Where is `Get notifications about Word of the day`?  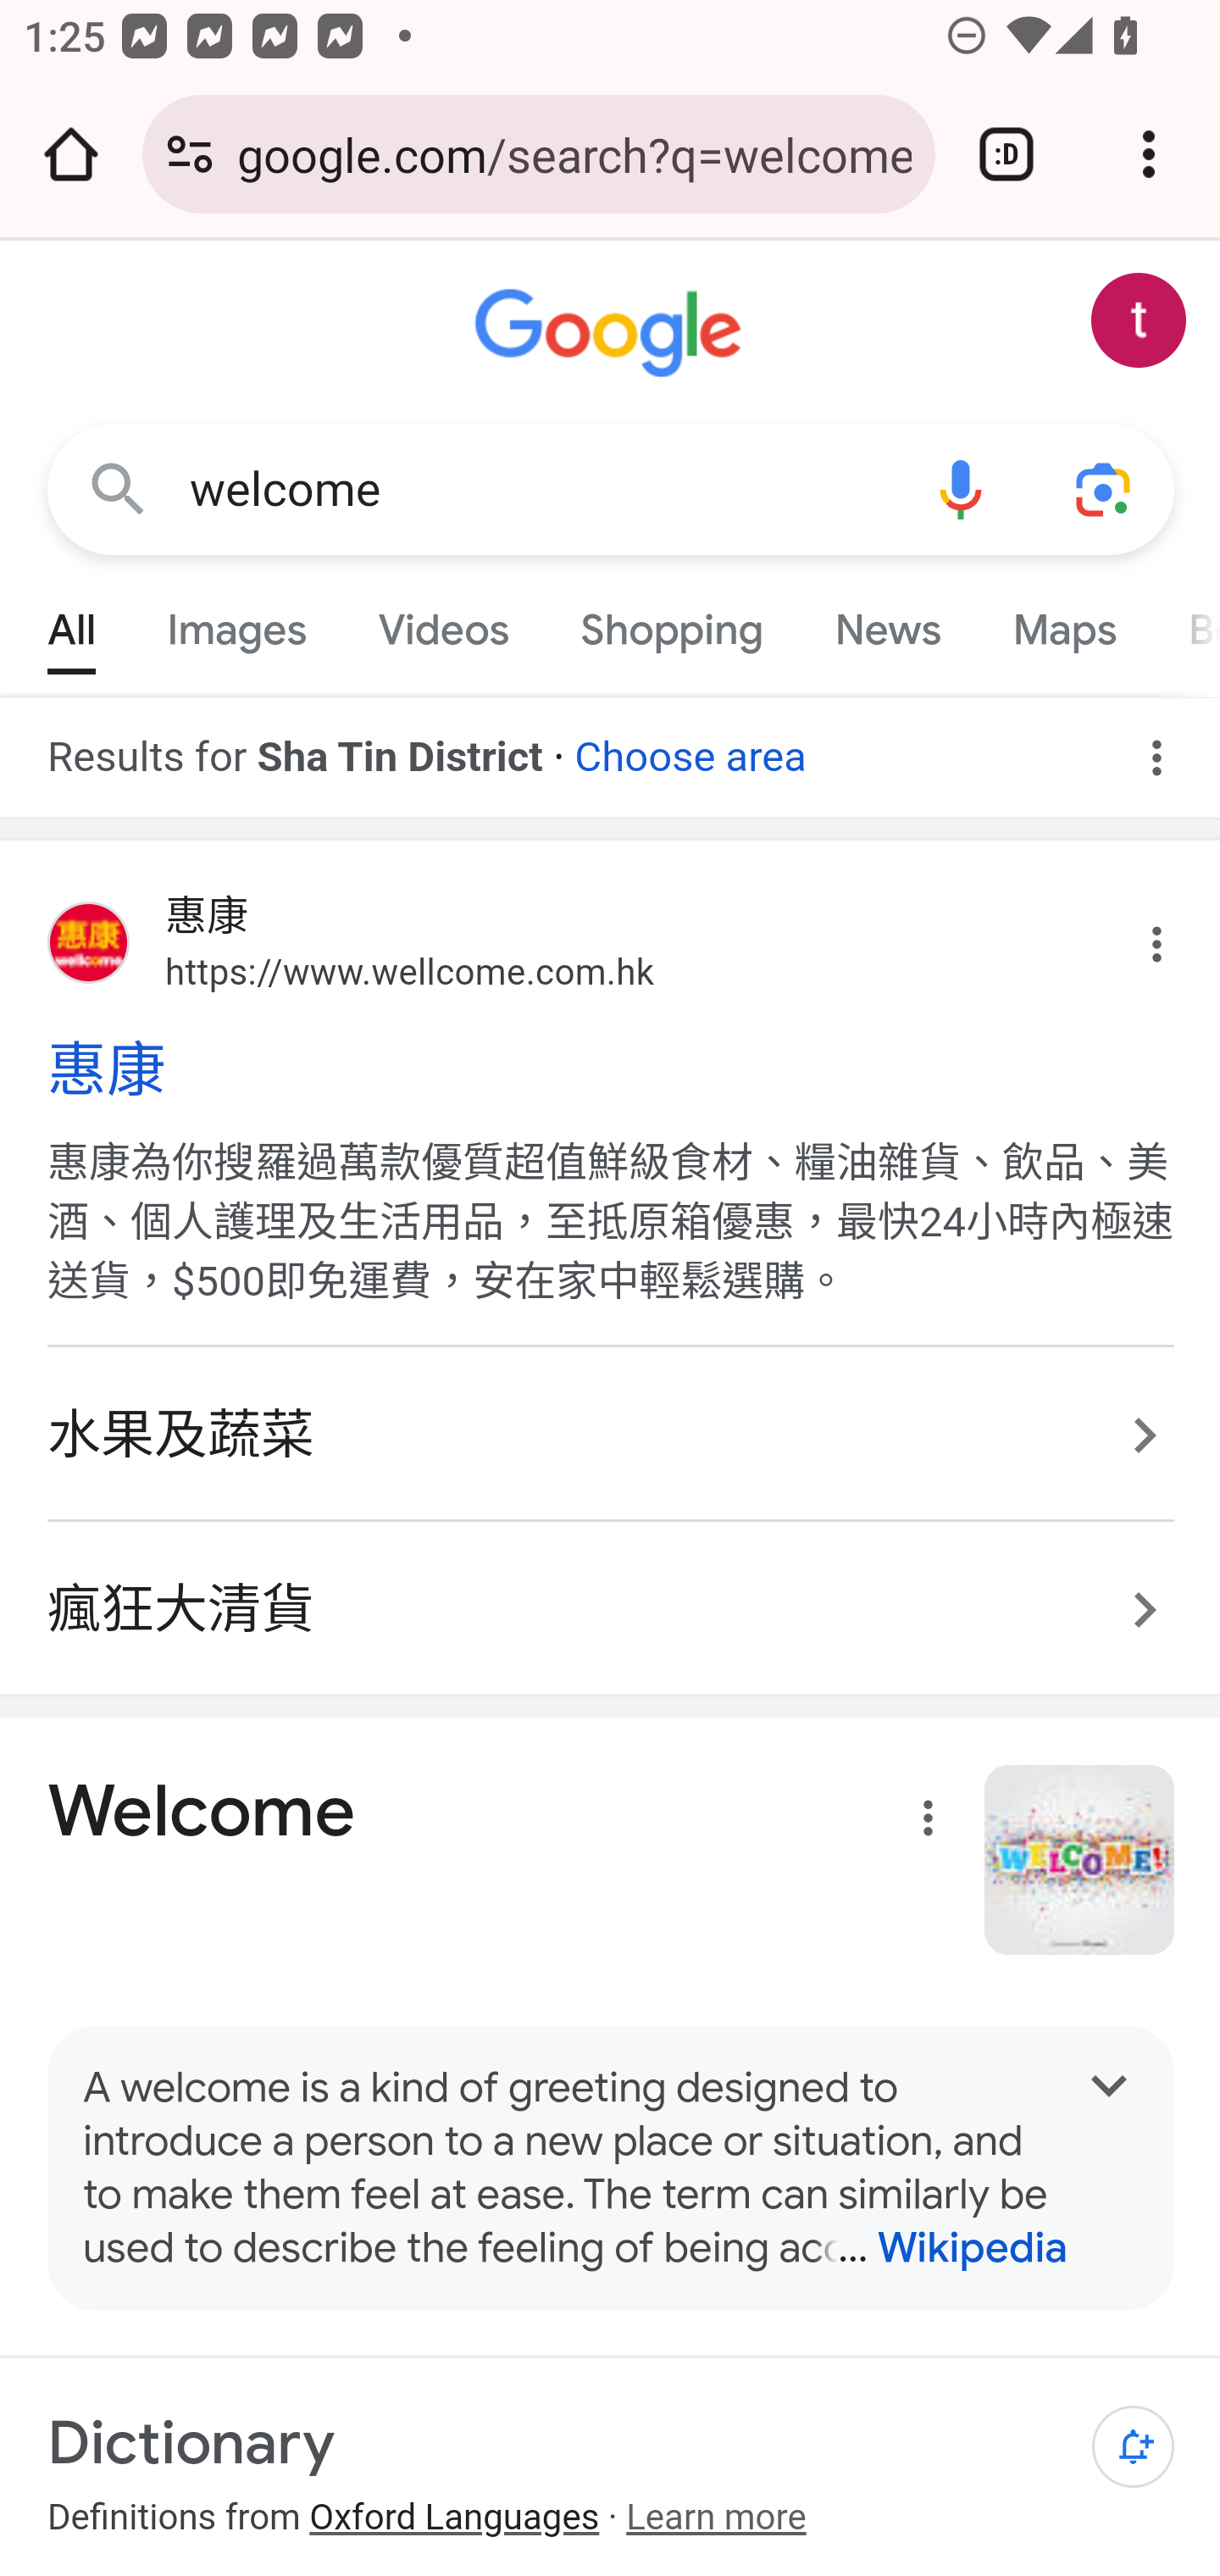
Get notifications about Word of the day is located at coordinates (1134, 2447).